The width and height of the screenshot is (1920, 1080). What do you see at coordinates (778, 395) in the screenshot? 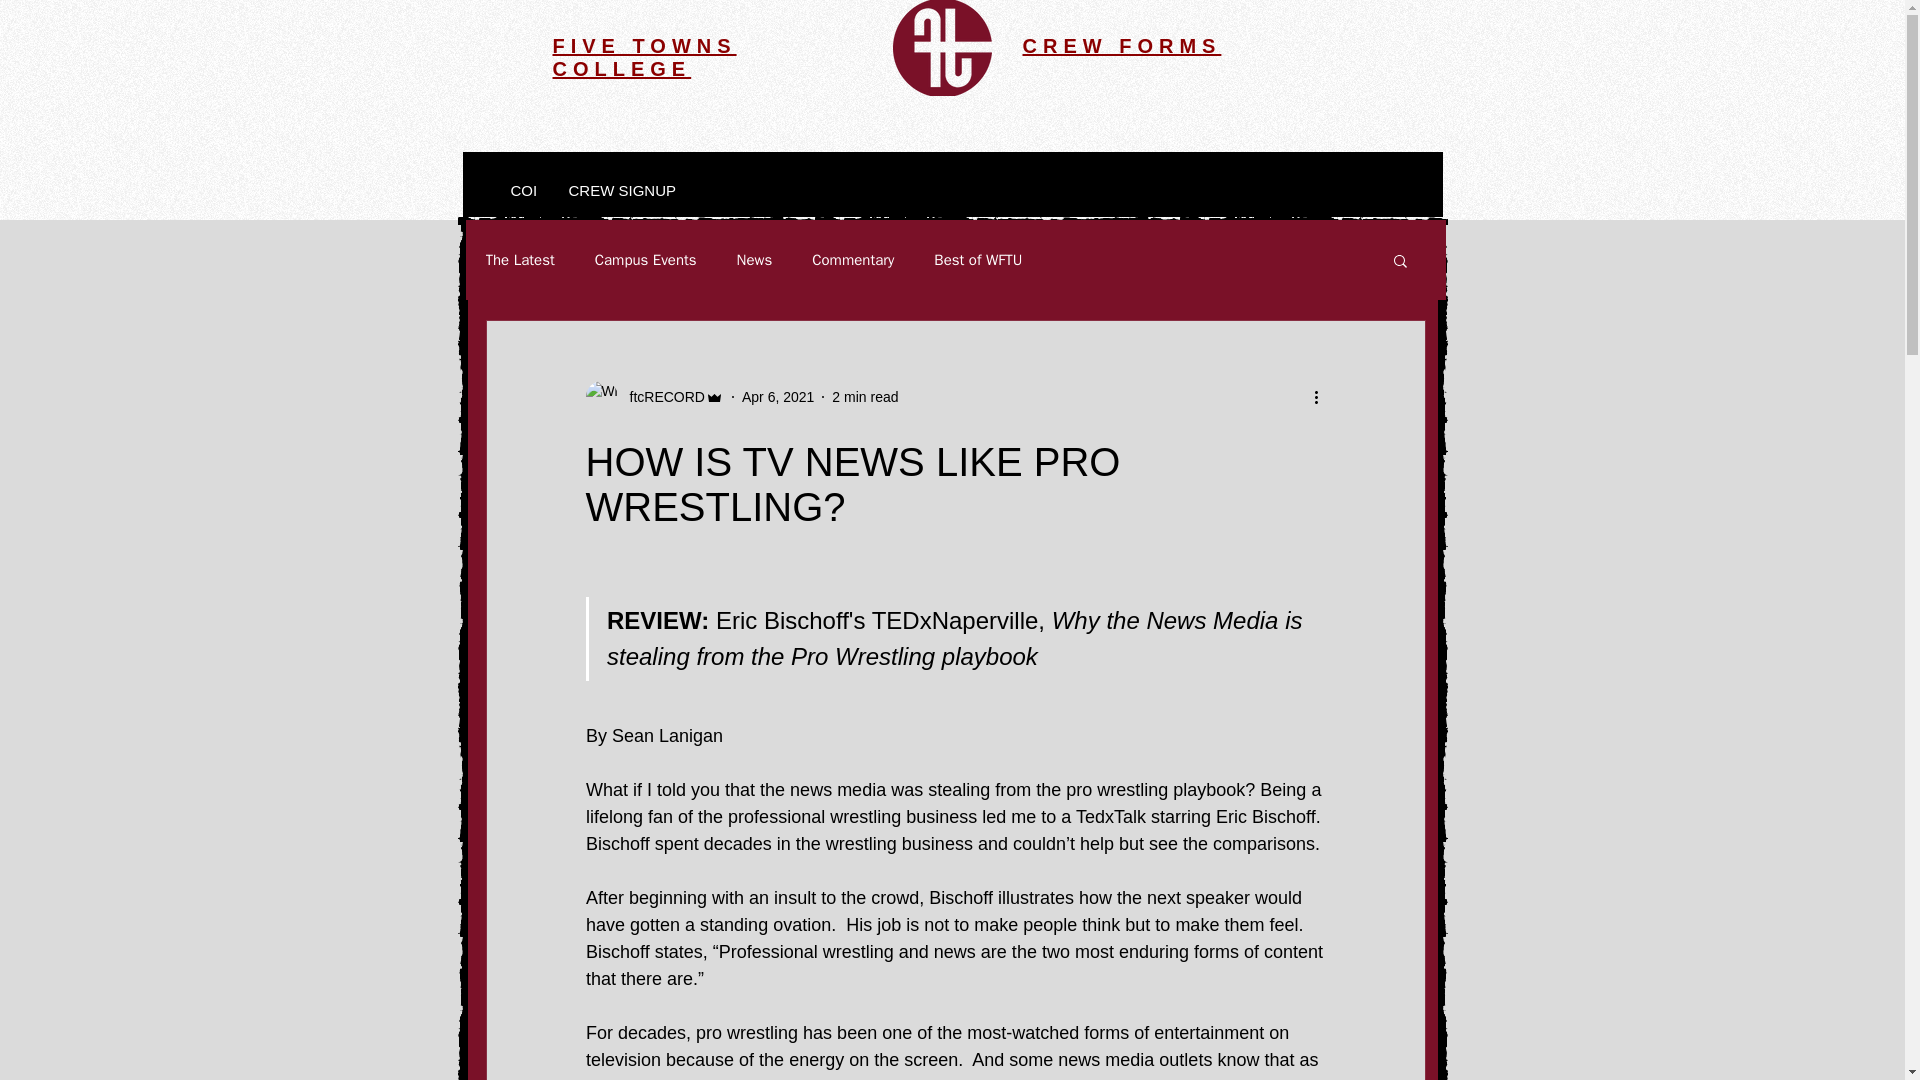
I see `Apr 6, 2021` at bounding box center [778, 395].